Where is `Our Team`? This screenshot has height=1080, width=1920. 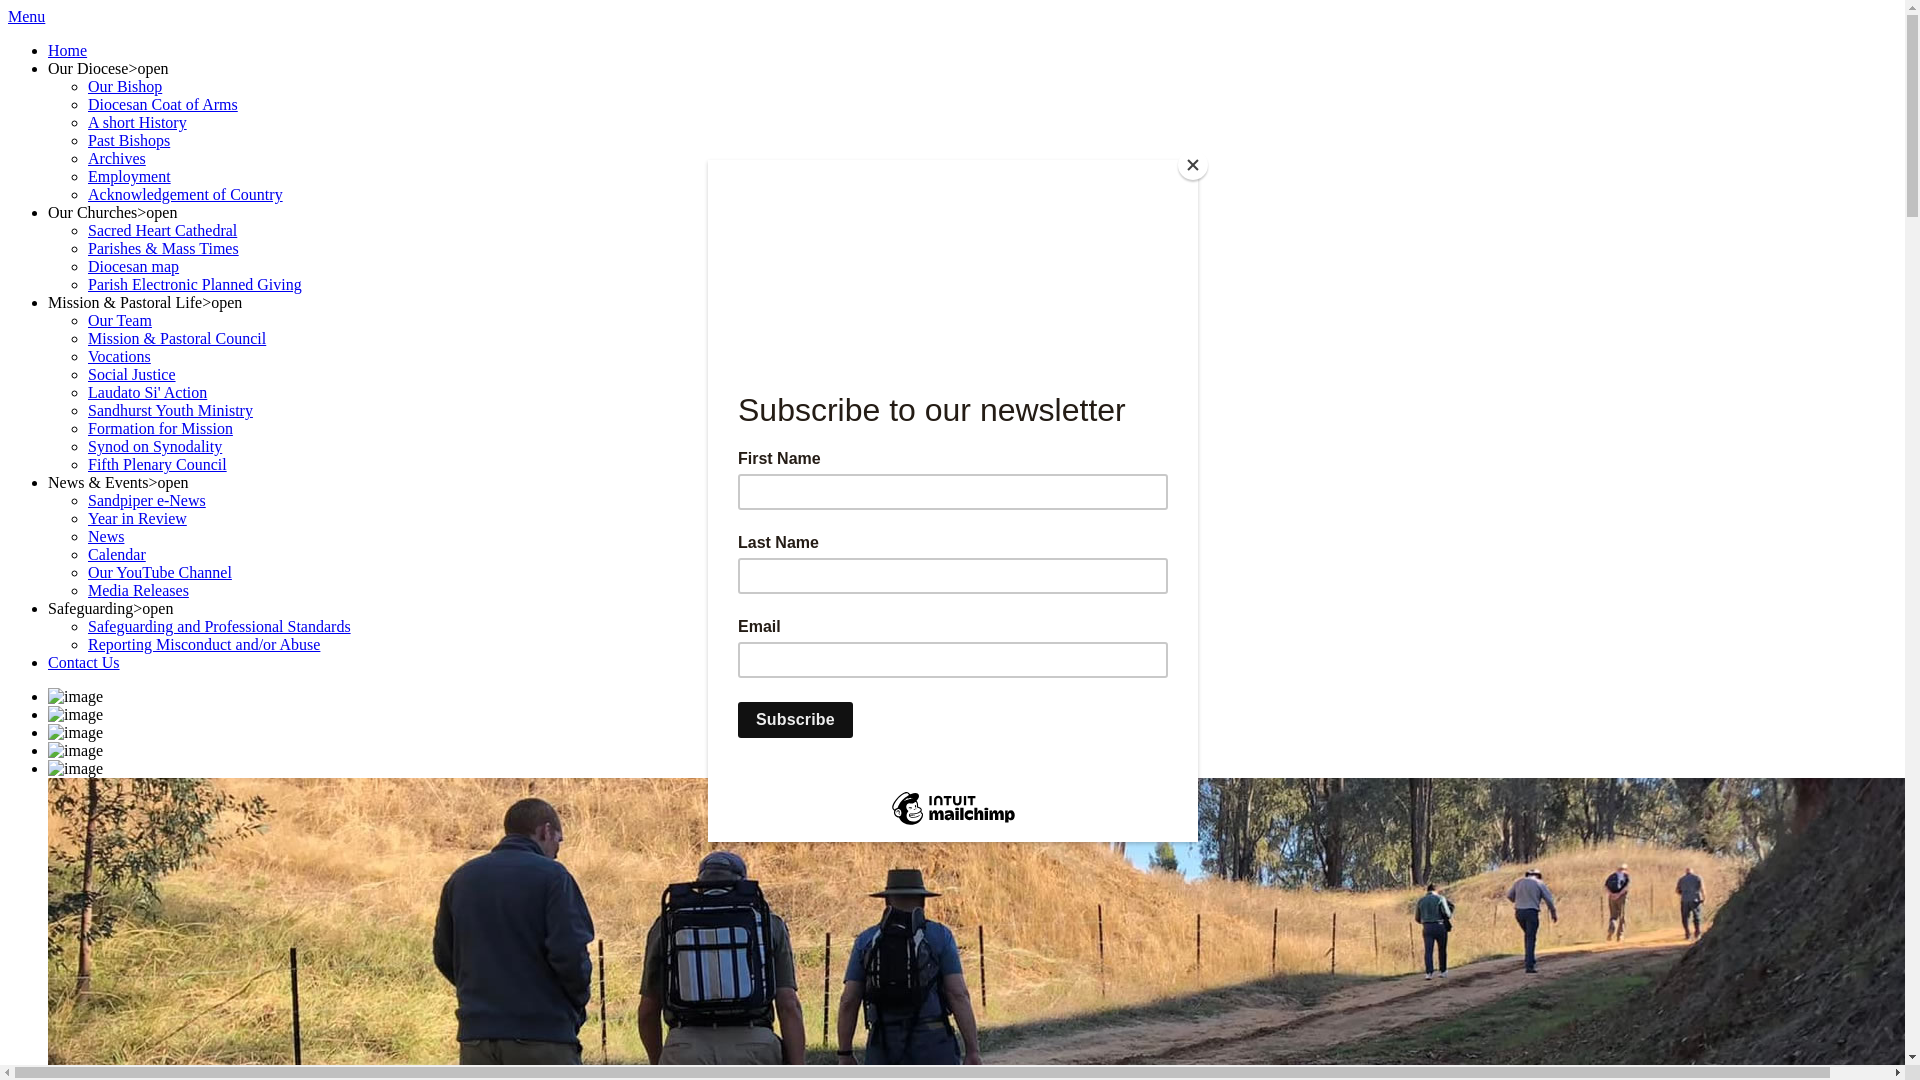 Our Team is located at coordinates (120, 320).